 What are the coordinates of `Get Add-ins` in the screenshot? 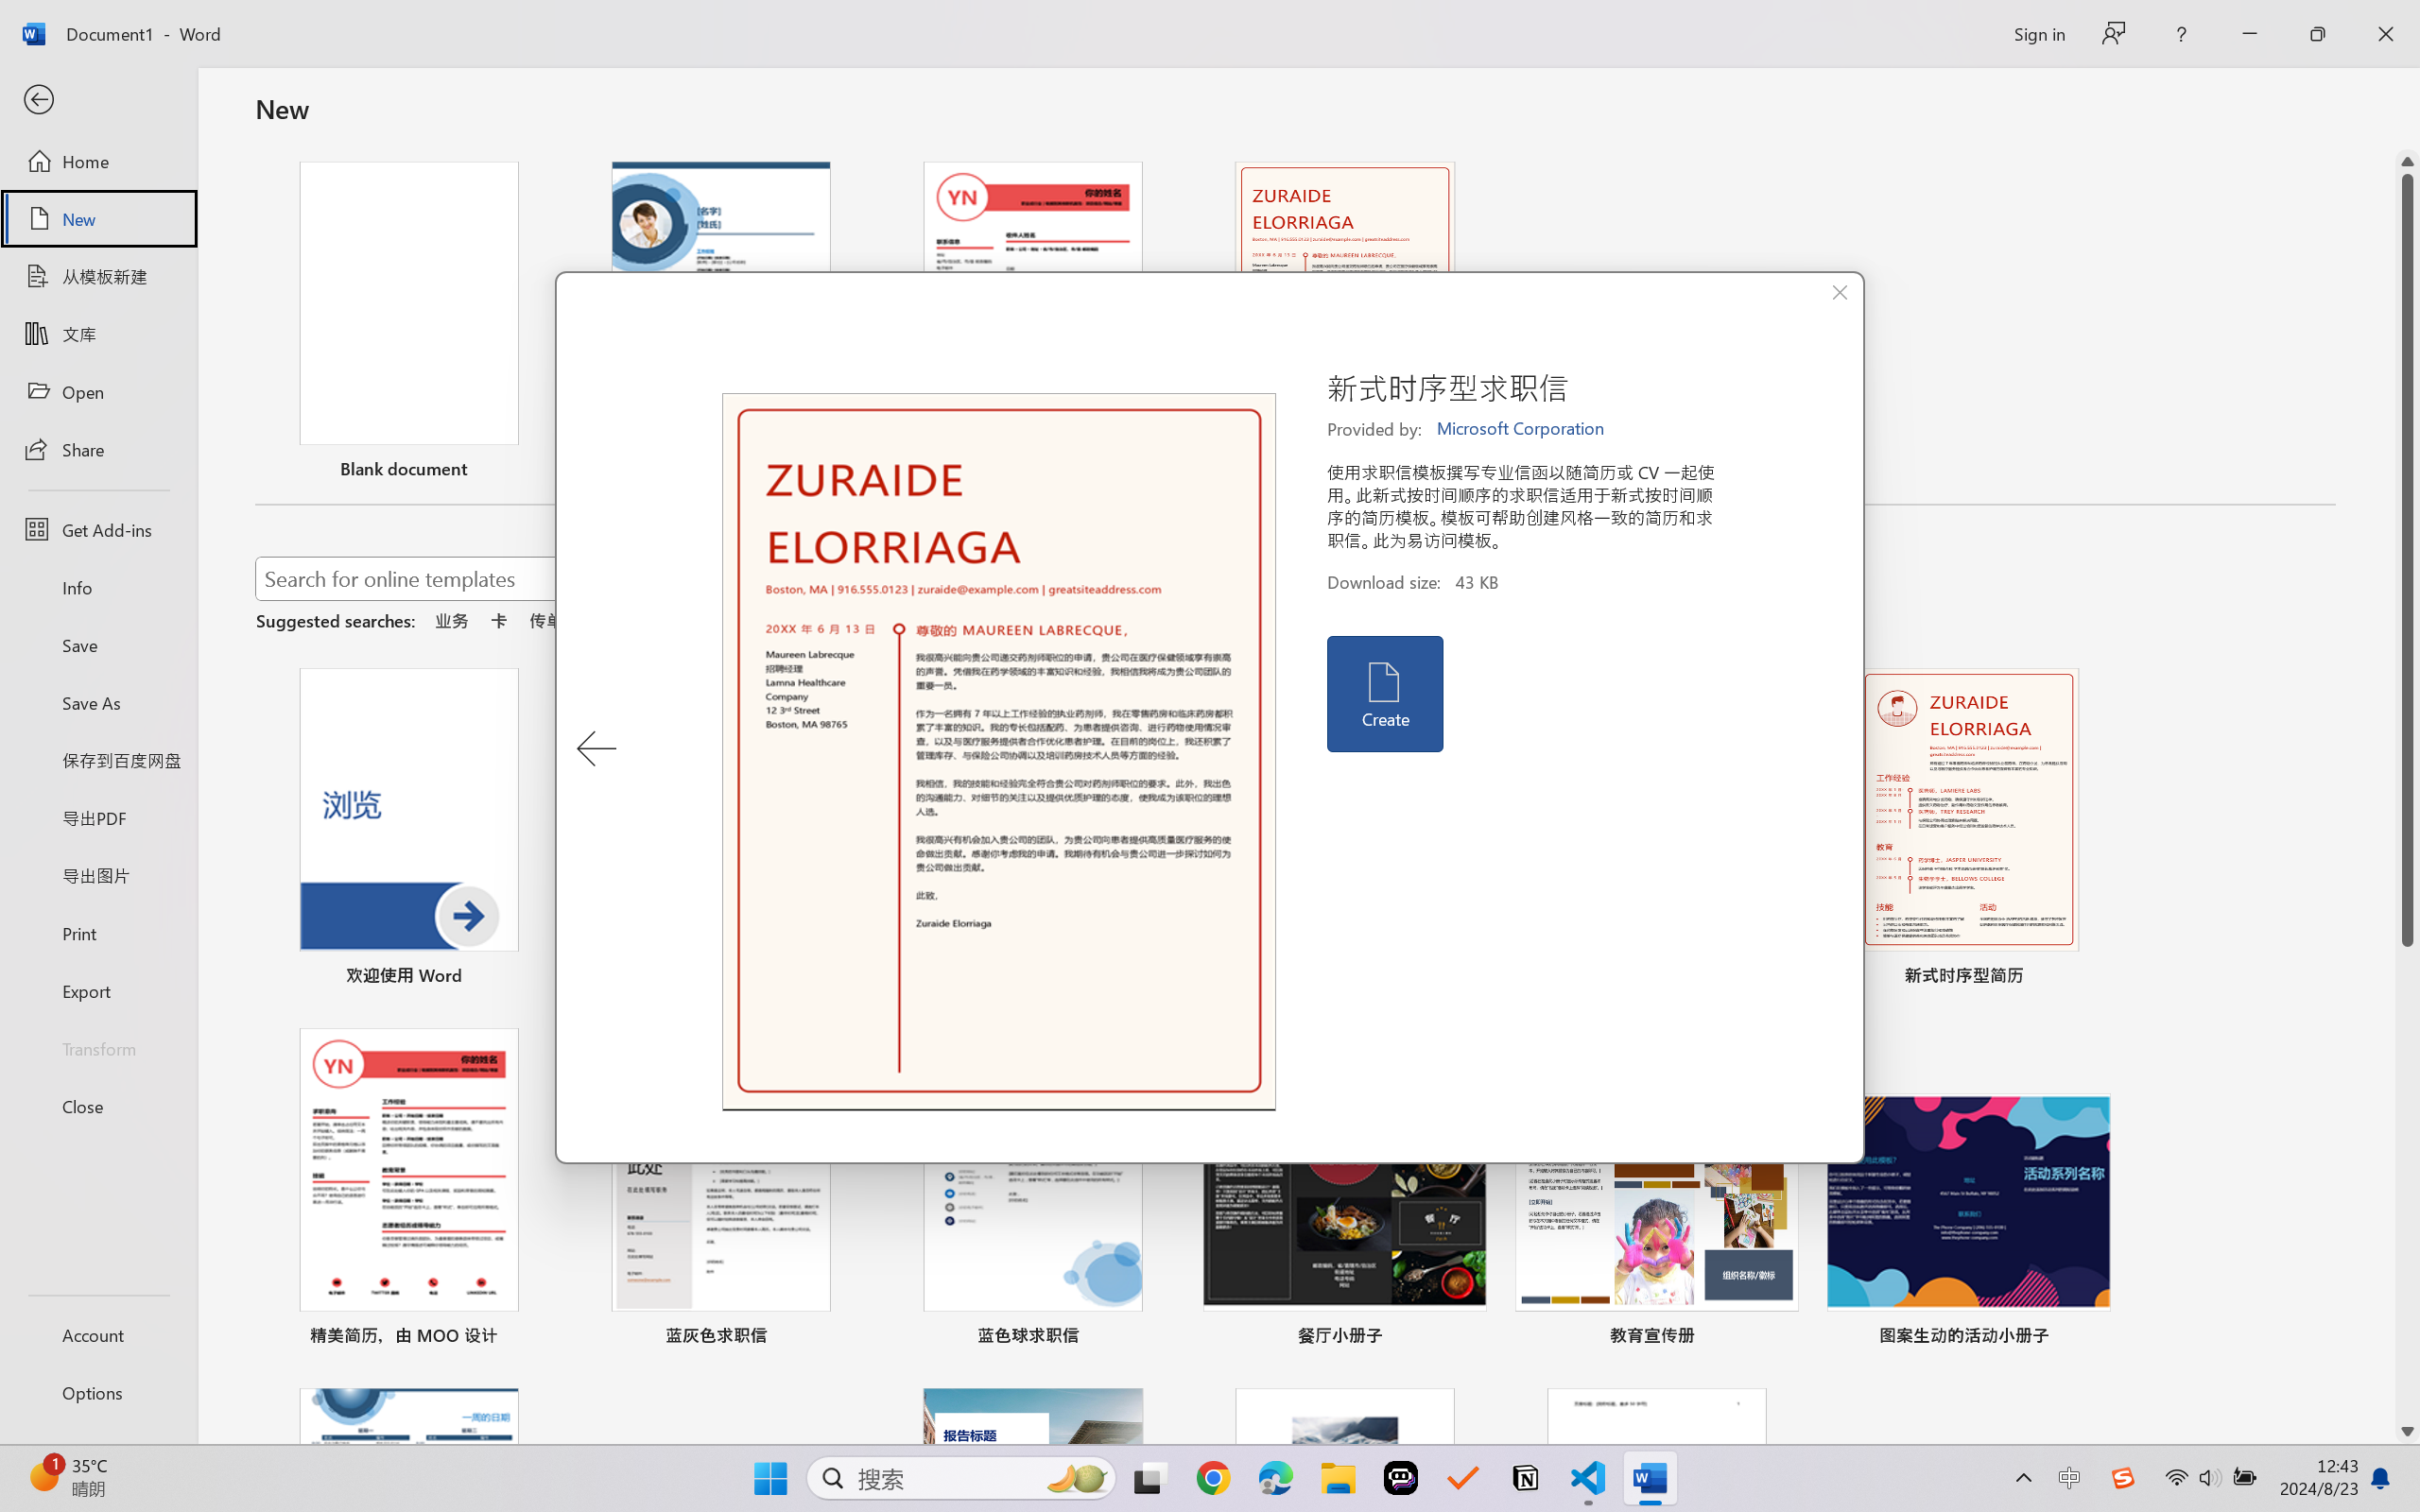 It's located at (98, 529).